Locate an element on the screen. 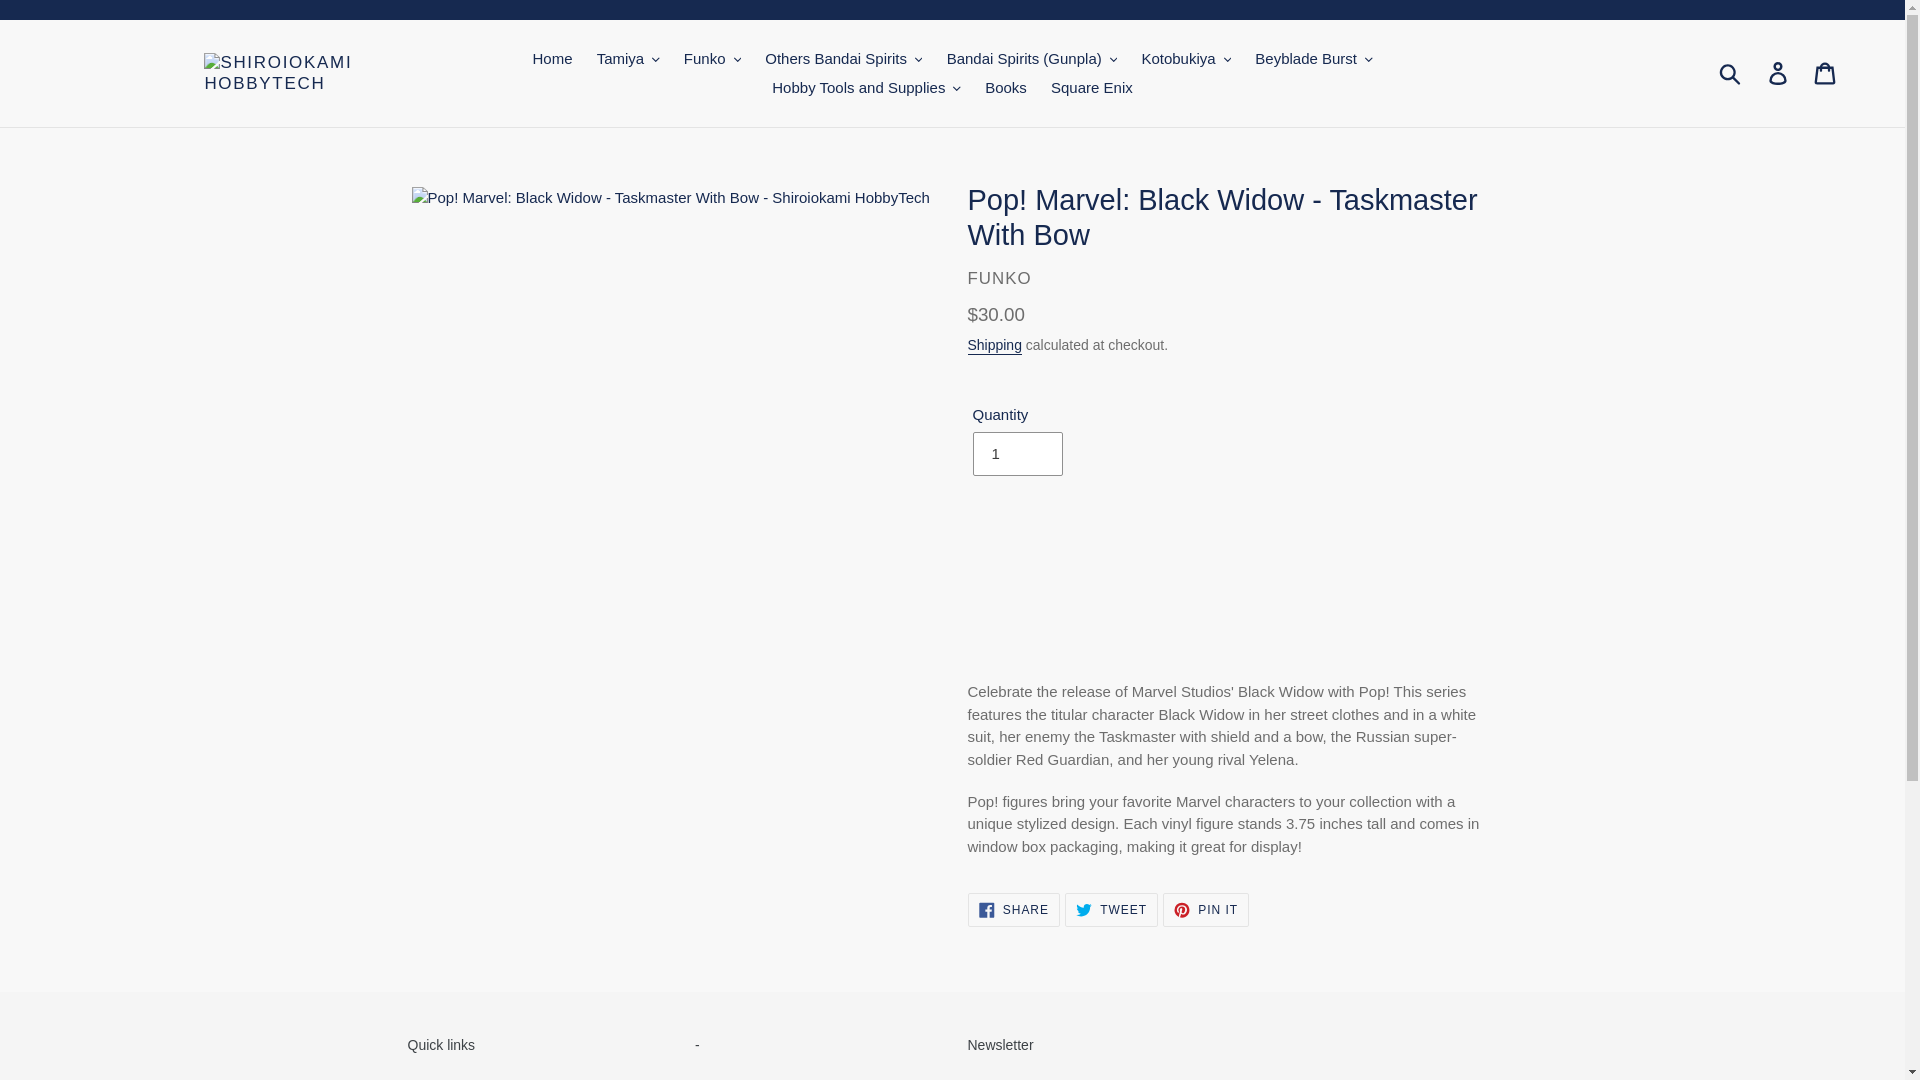 This screenshot has height=1080, width=1920. 1 is located at coordinates (1016, 454).